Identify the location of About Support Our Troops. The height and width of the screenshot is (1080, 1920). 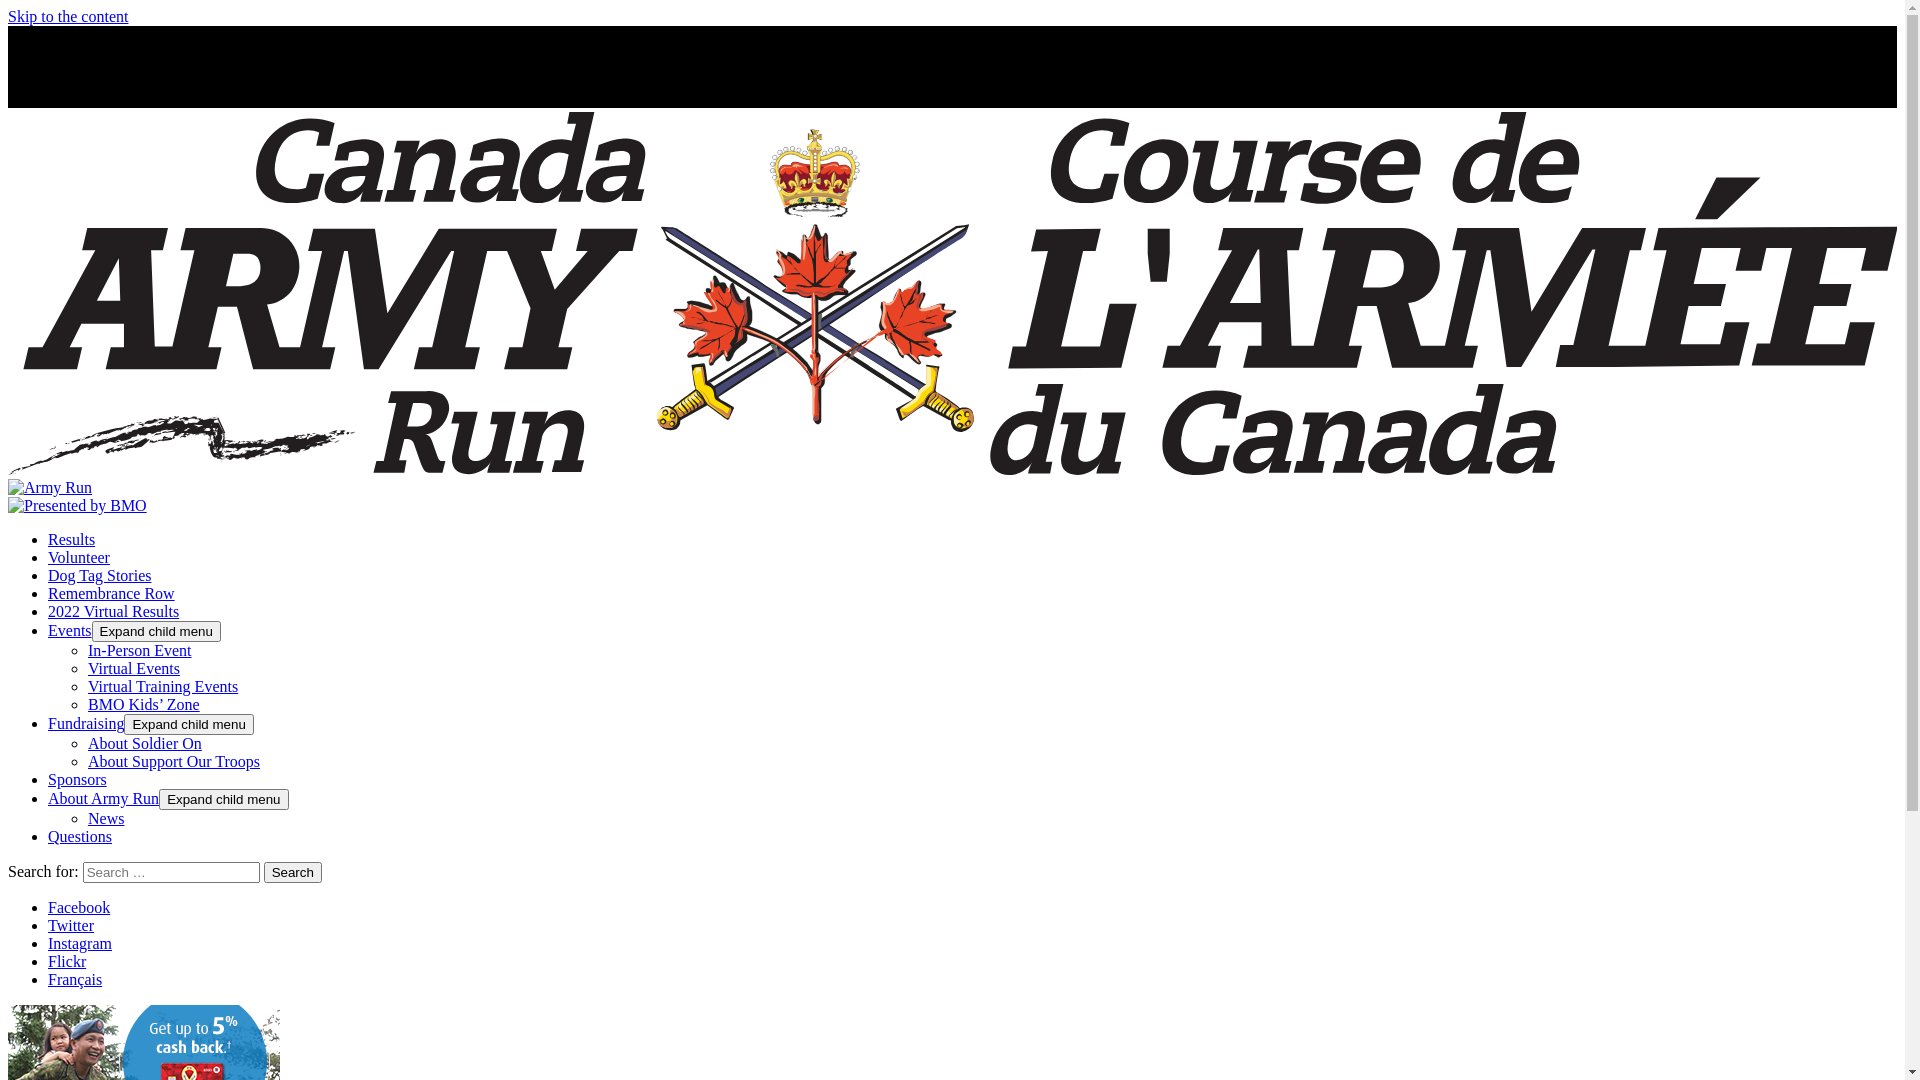
(174, 761).